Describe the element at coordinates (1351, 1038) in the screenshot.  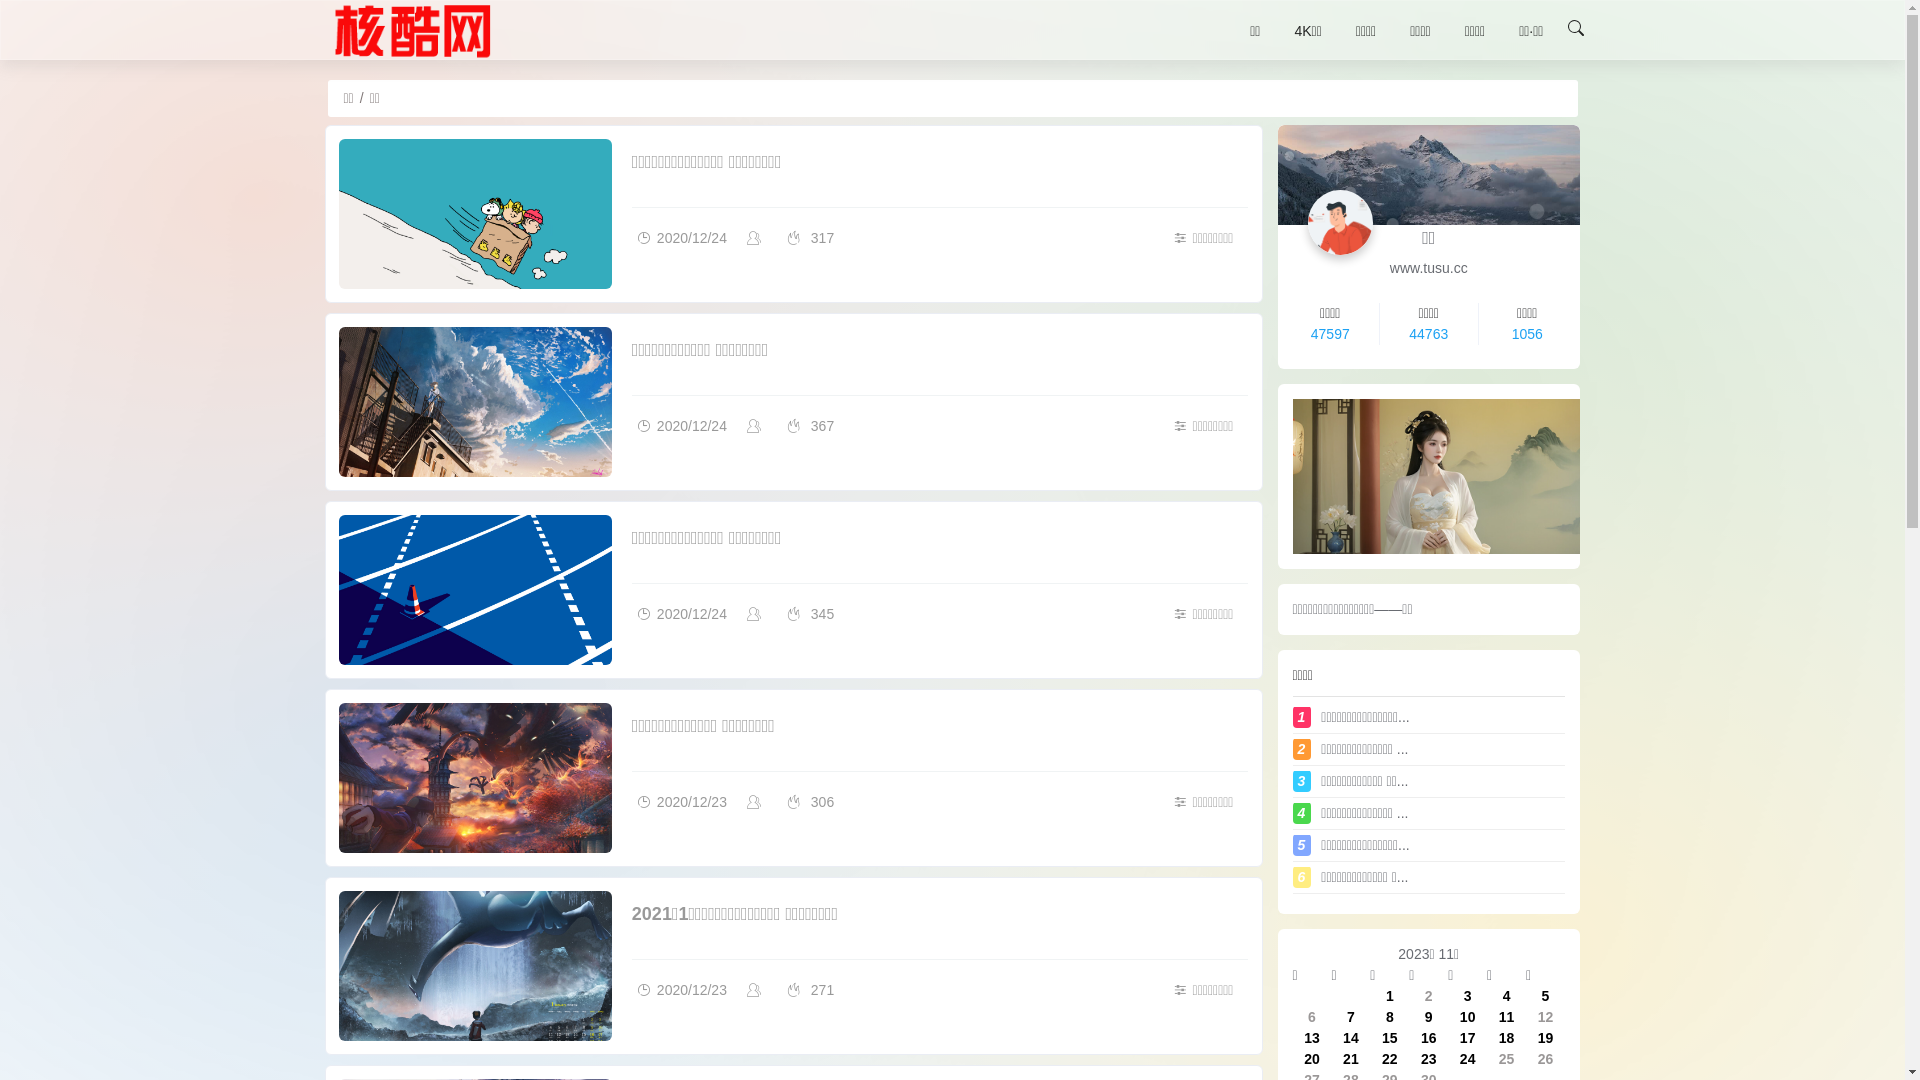
I see `14` at that location.